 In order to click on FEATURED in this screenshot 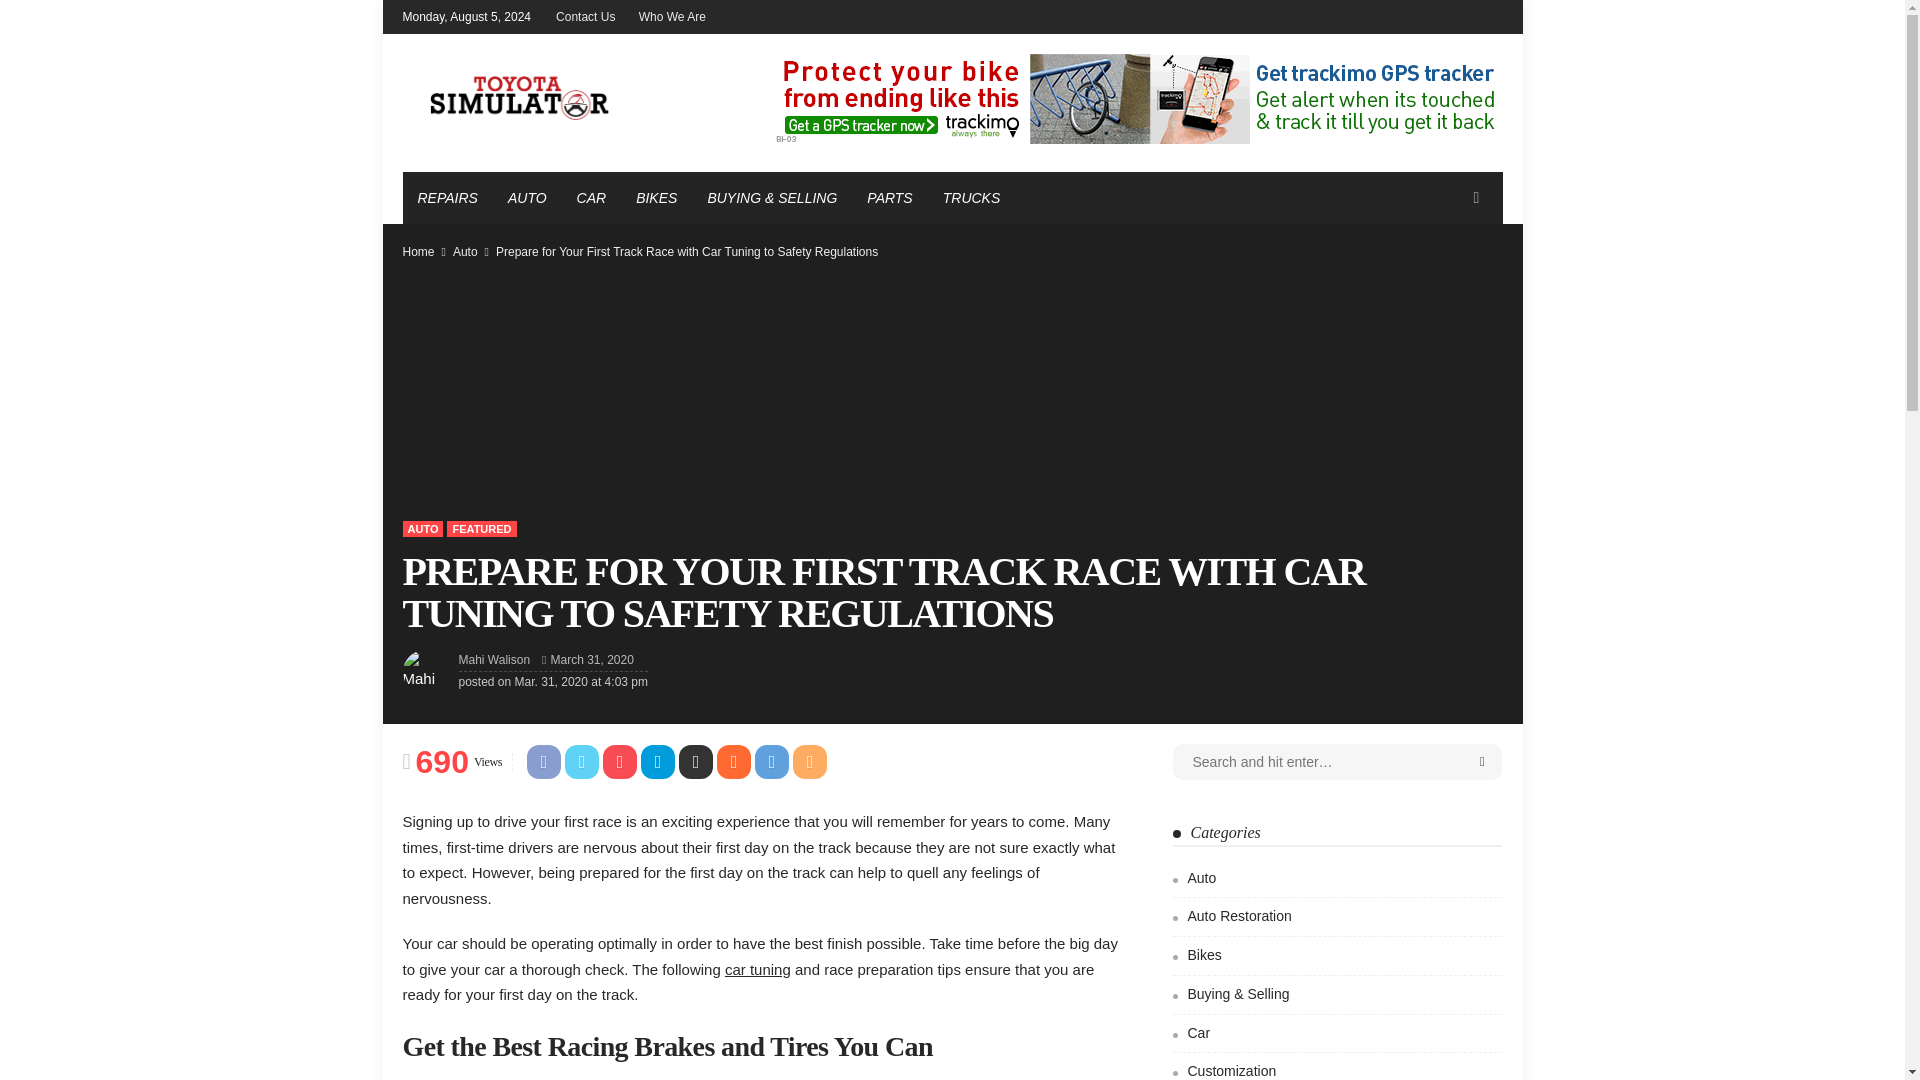, I will do `click(482, 527)`.